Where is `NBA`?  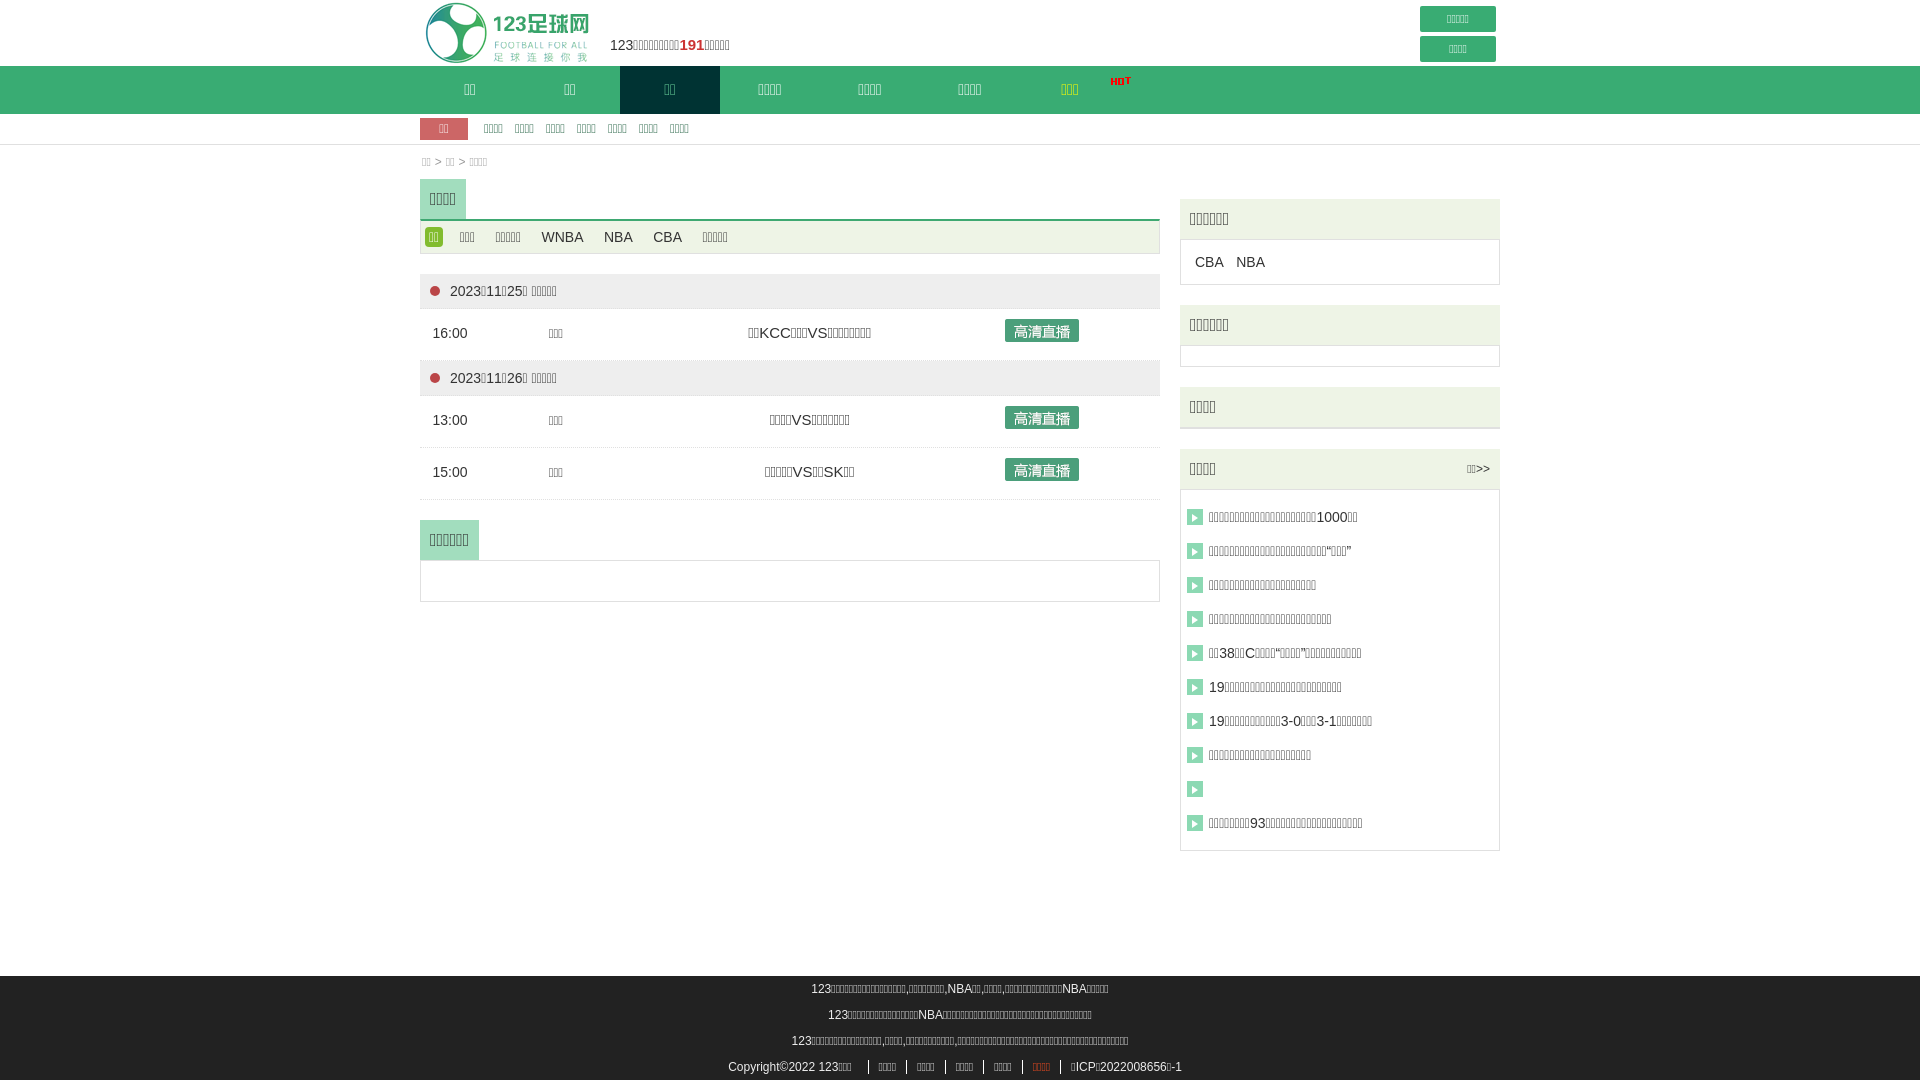
NBA is located at coordinates (1250, 262).